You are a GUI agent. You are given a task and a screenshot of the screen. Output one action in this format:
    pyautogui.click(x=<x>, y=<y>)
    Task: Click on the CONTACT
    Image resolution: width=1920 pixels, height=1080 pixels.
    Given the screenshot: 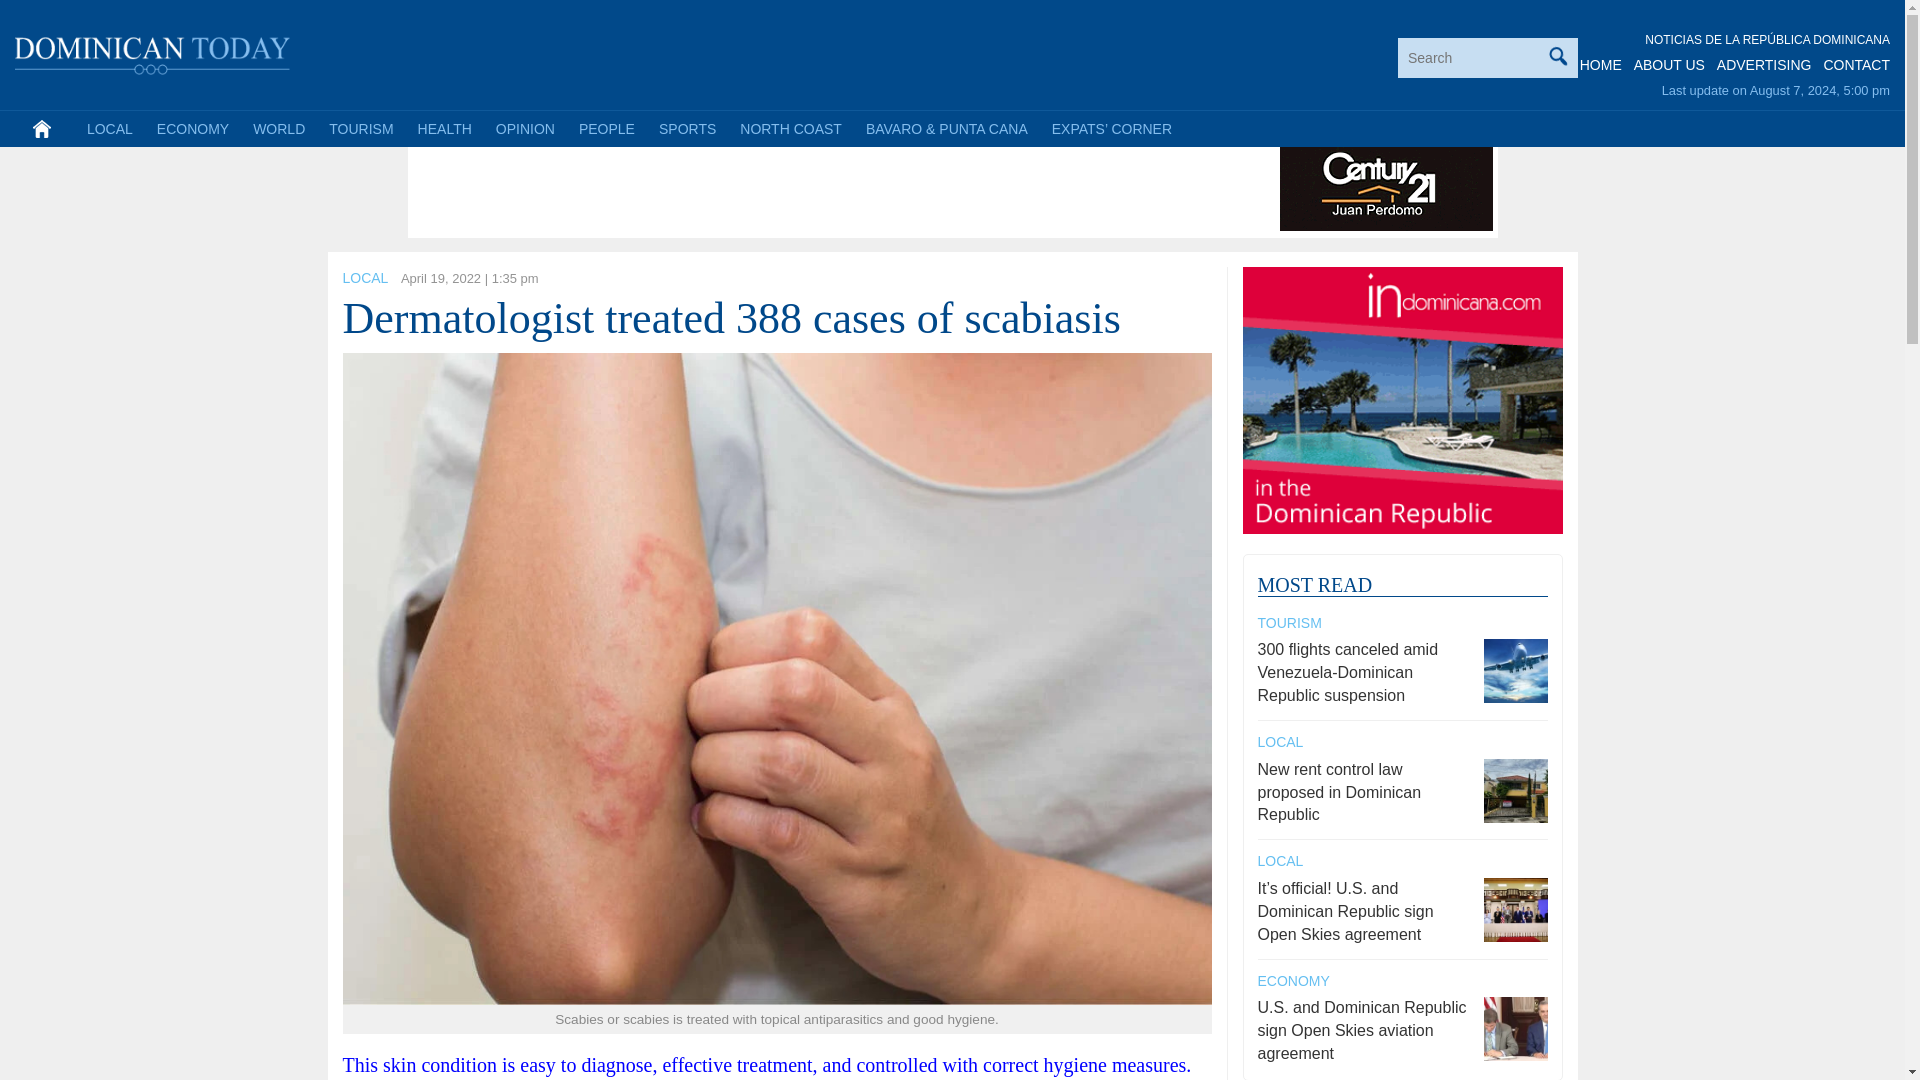 What is the action you would take?
    pyautogui.click(x=1856, y=65)
    